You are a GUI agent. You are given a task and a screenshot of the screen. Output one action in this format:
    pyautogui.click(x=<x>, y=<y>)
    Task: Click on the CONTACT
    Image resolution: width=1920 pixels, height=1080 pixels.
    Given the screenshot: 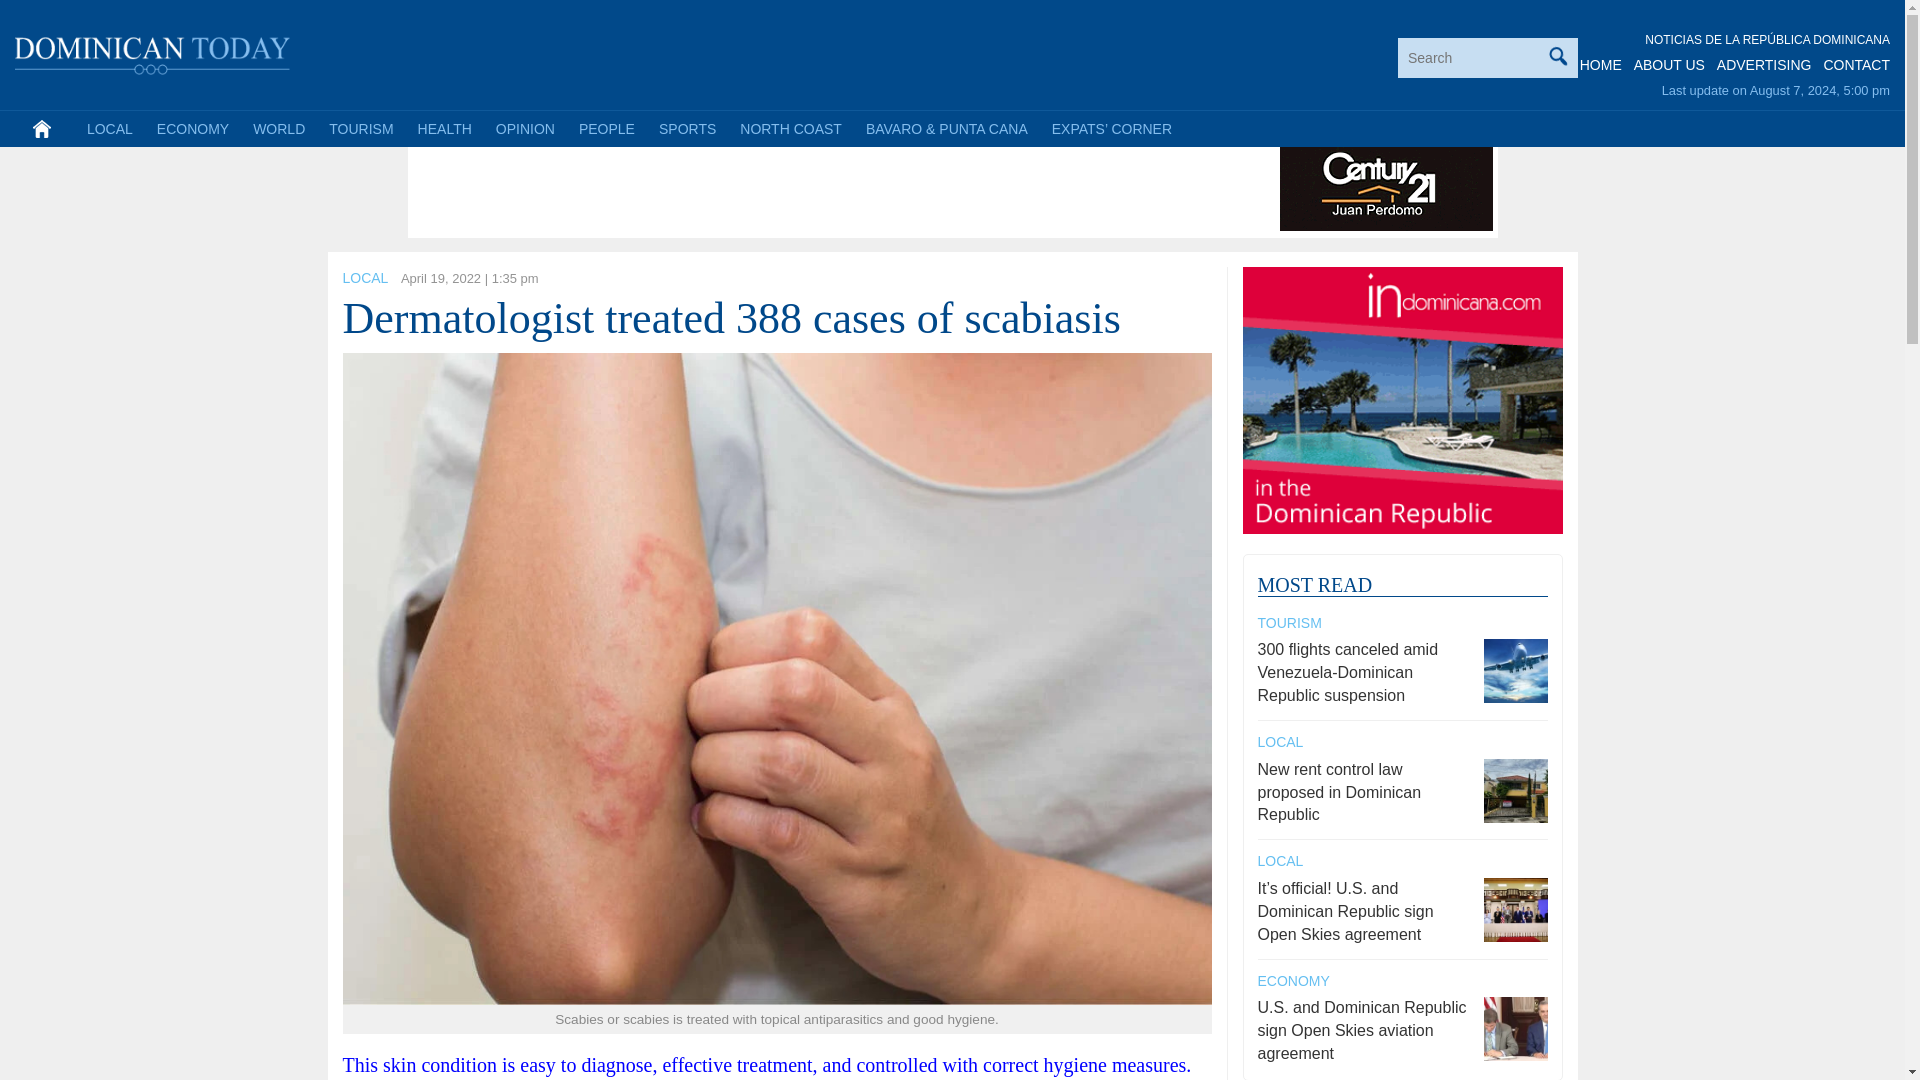 What is the action you would take?
    pyautogui.click(x=1856, y=65)
    